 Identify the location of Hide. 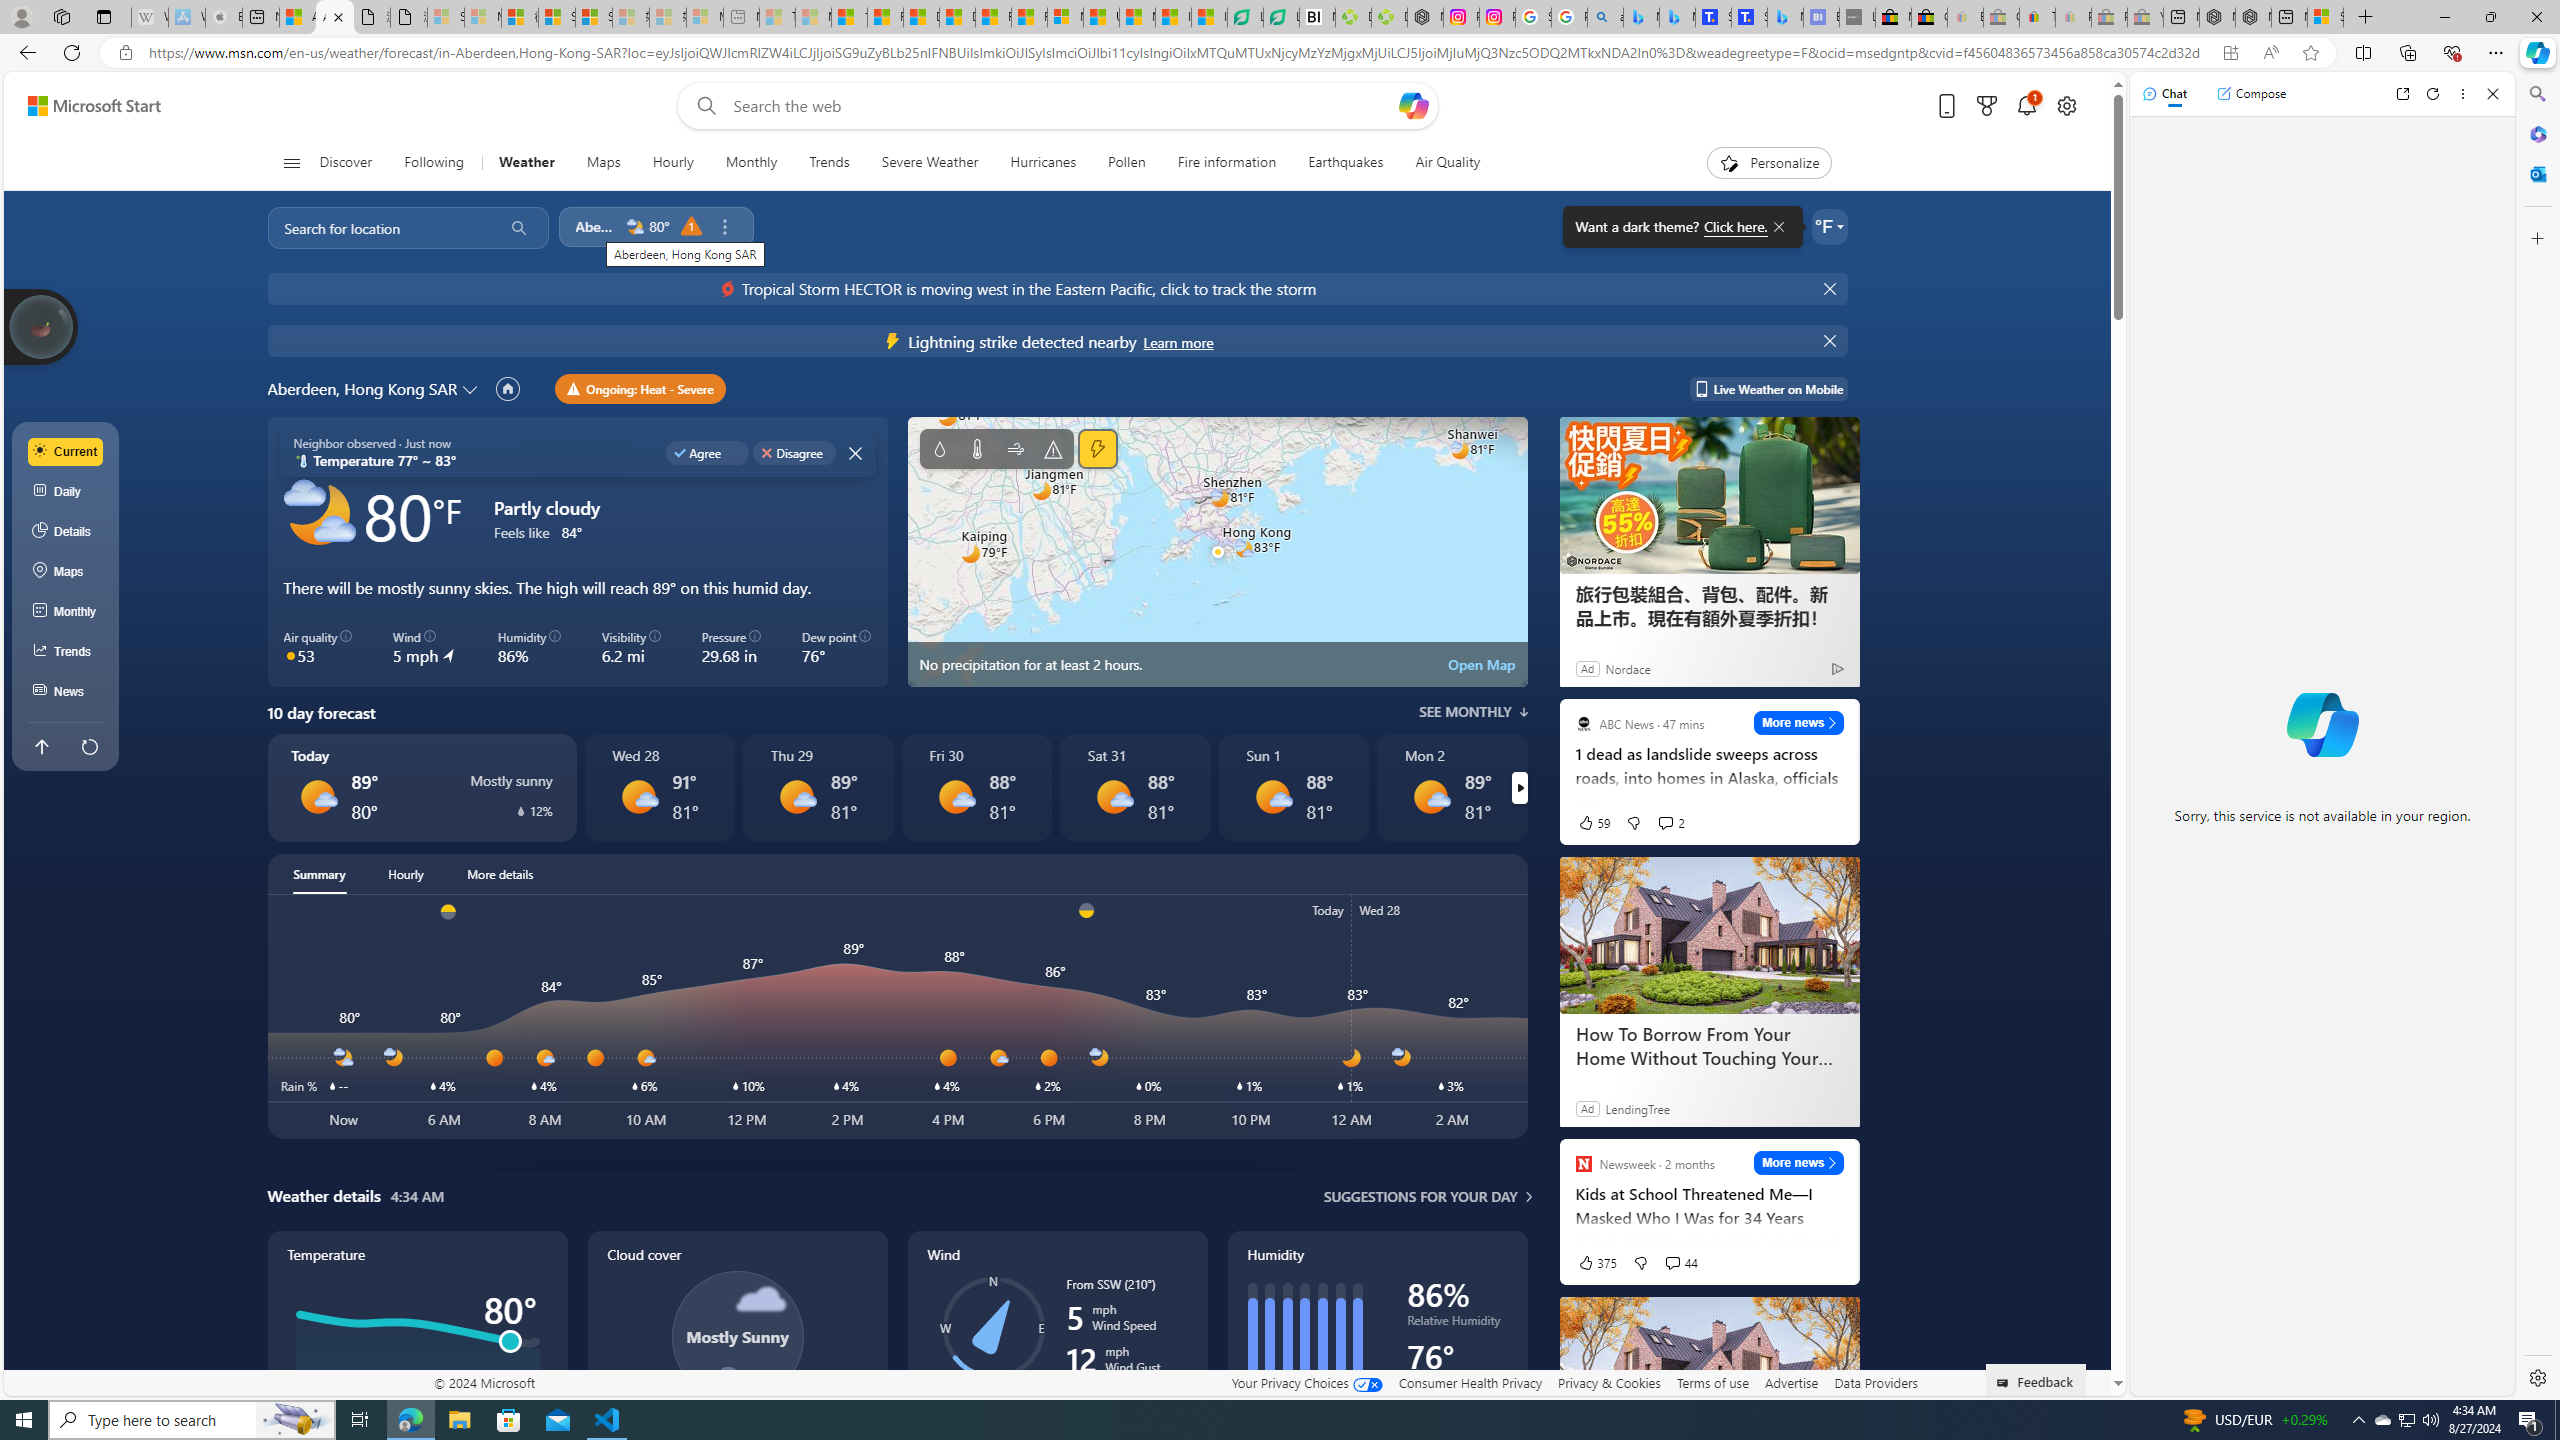
(1832, 341).